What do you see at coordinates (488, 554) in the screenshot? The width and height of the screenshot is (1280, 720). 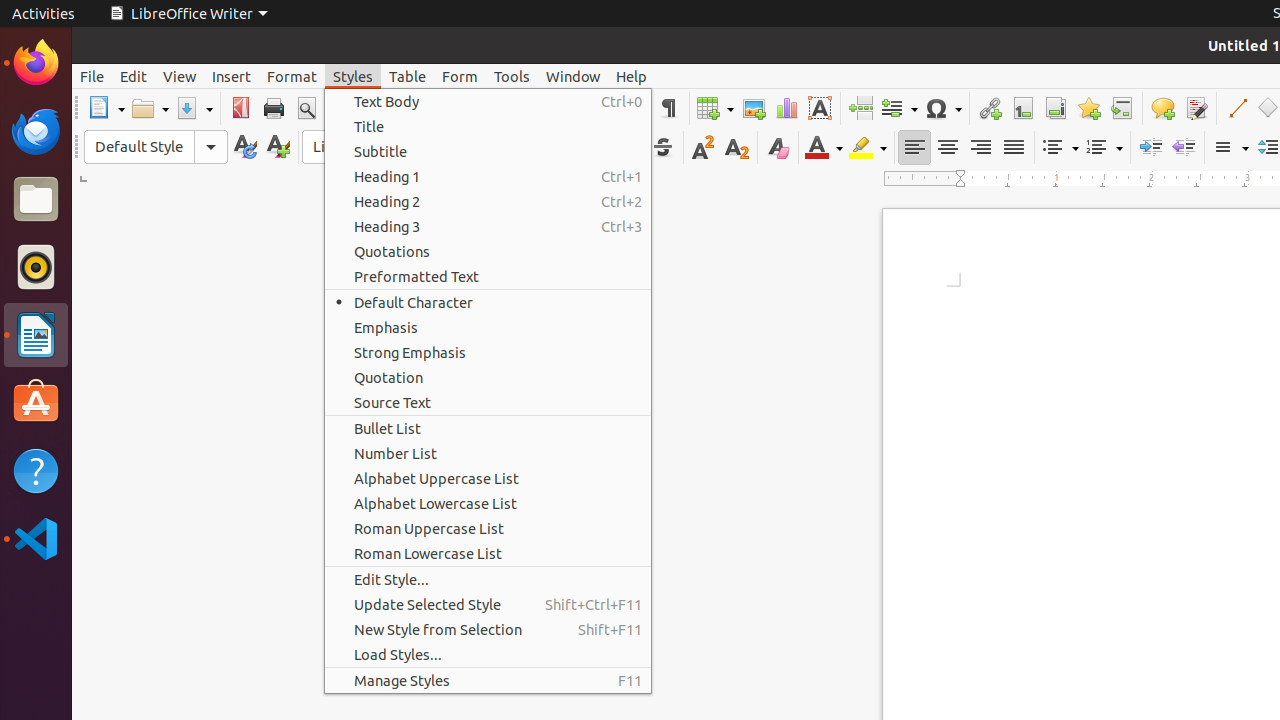 I see `Roman Lowercase List` at bounding box center [488, 554].